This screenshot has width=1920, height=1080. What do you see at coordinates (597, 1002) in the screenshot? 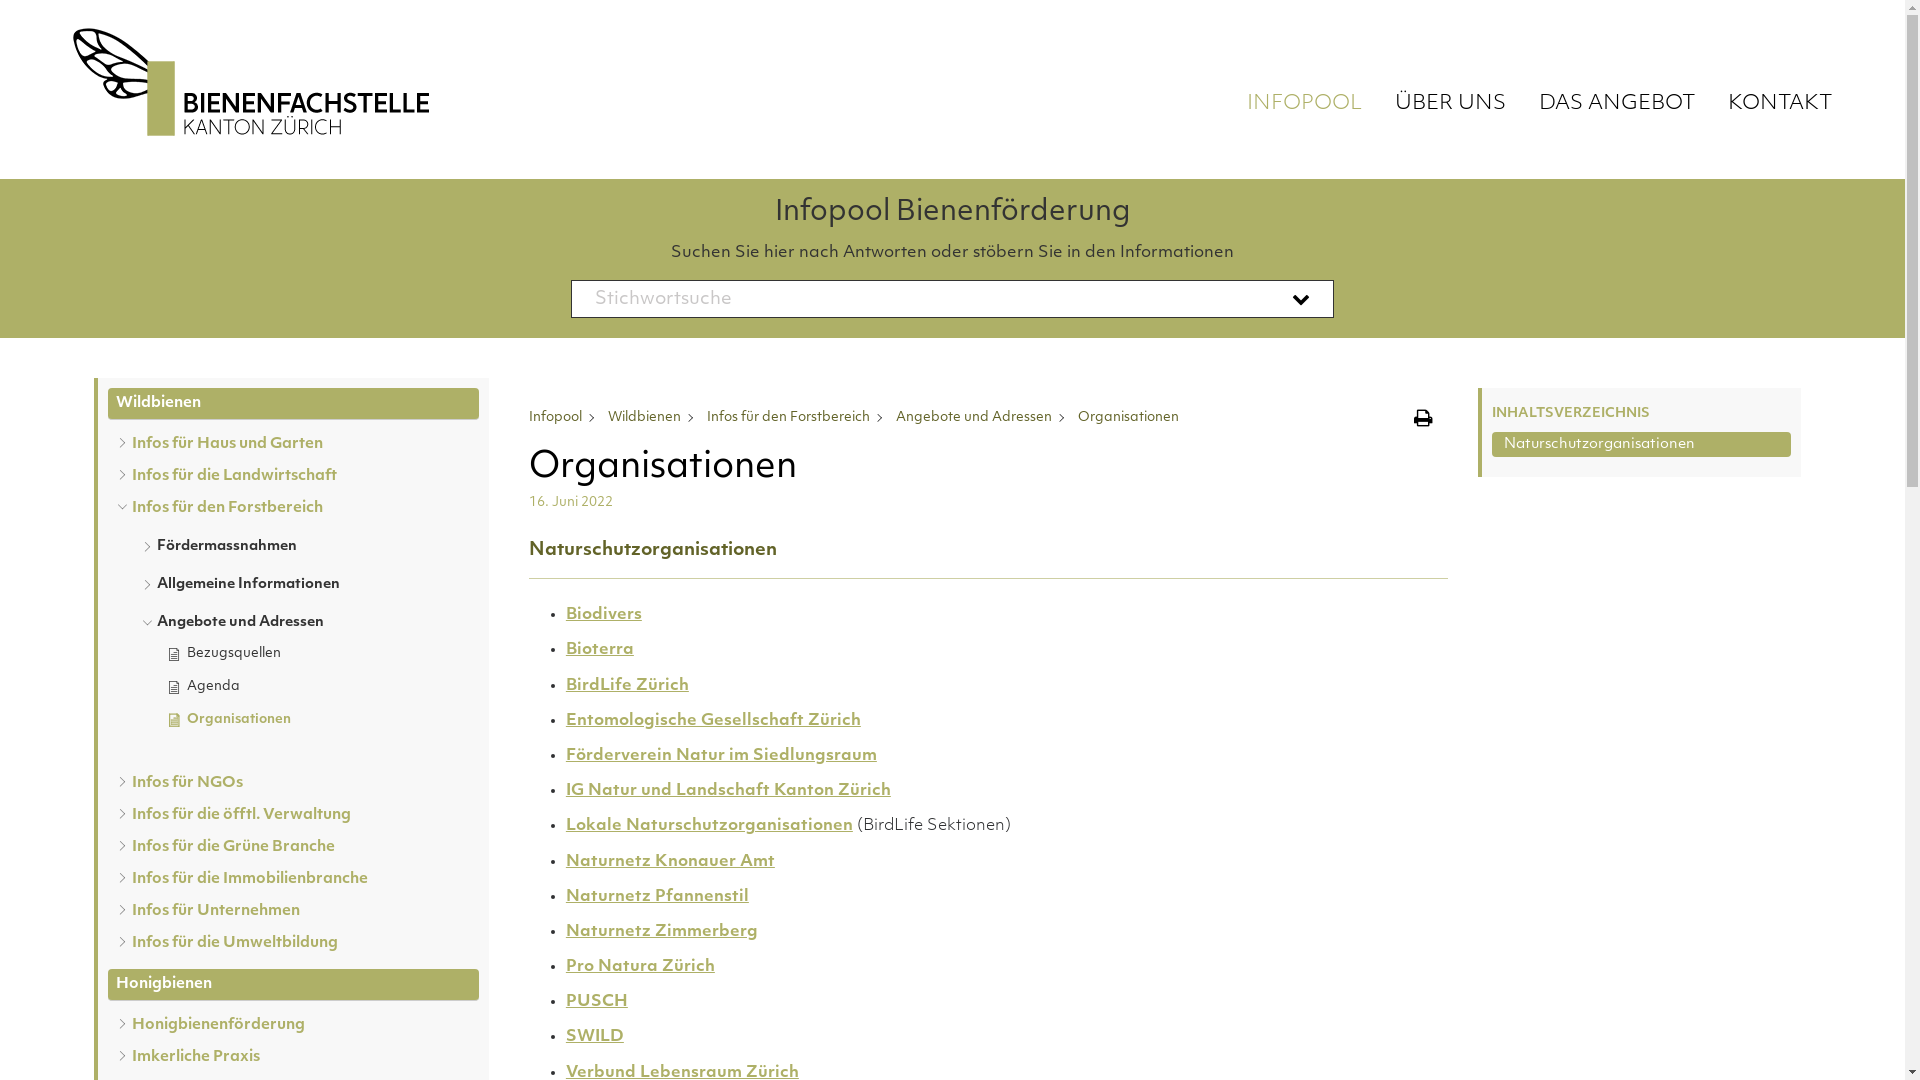
I see `PUSCH` at bounding box center [597, 1002].